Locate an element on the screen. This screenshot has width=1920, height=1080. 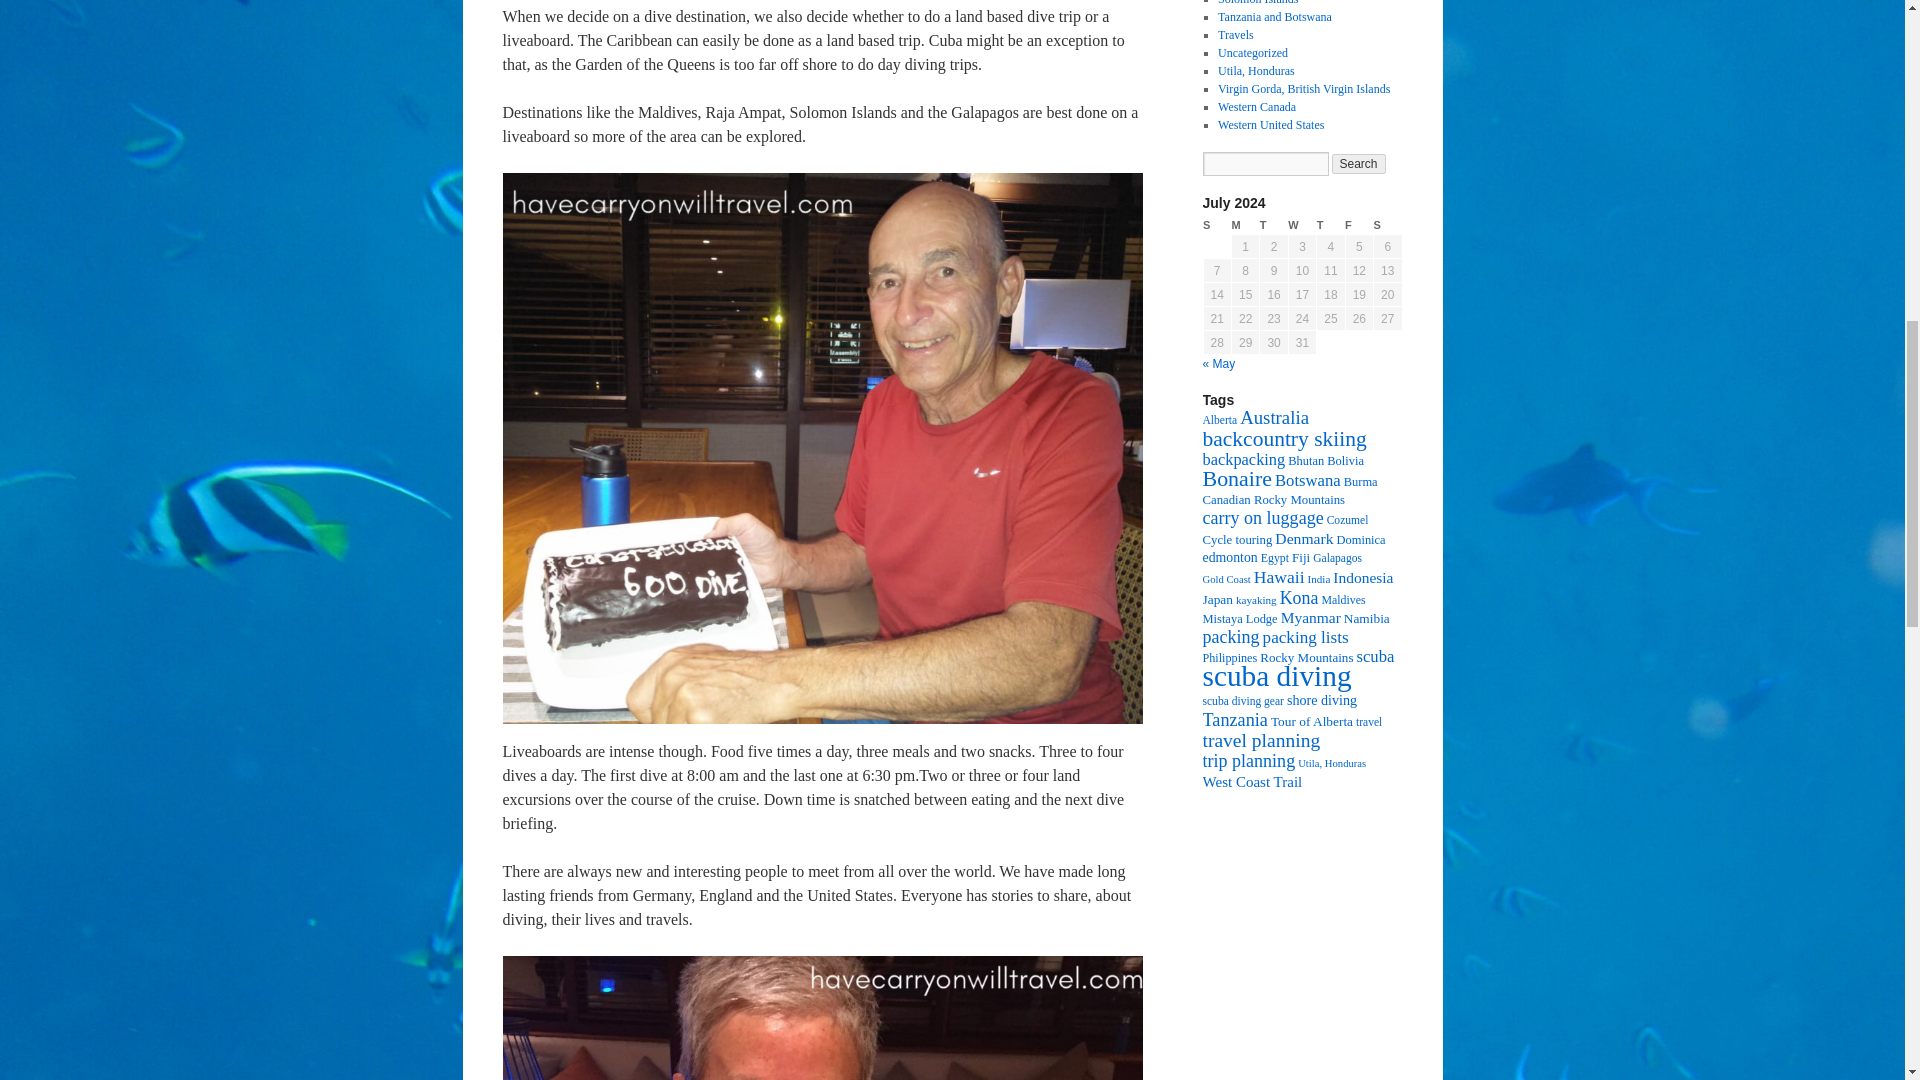
Thursday is located at coordinates (1331, 226).